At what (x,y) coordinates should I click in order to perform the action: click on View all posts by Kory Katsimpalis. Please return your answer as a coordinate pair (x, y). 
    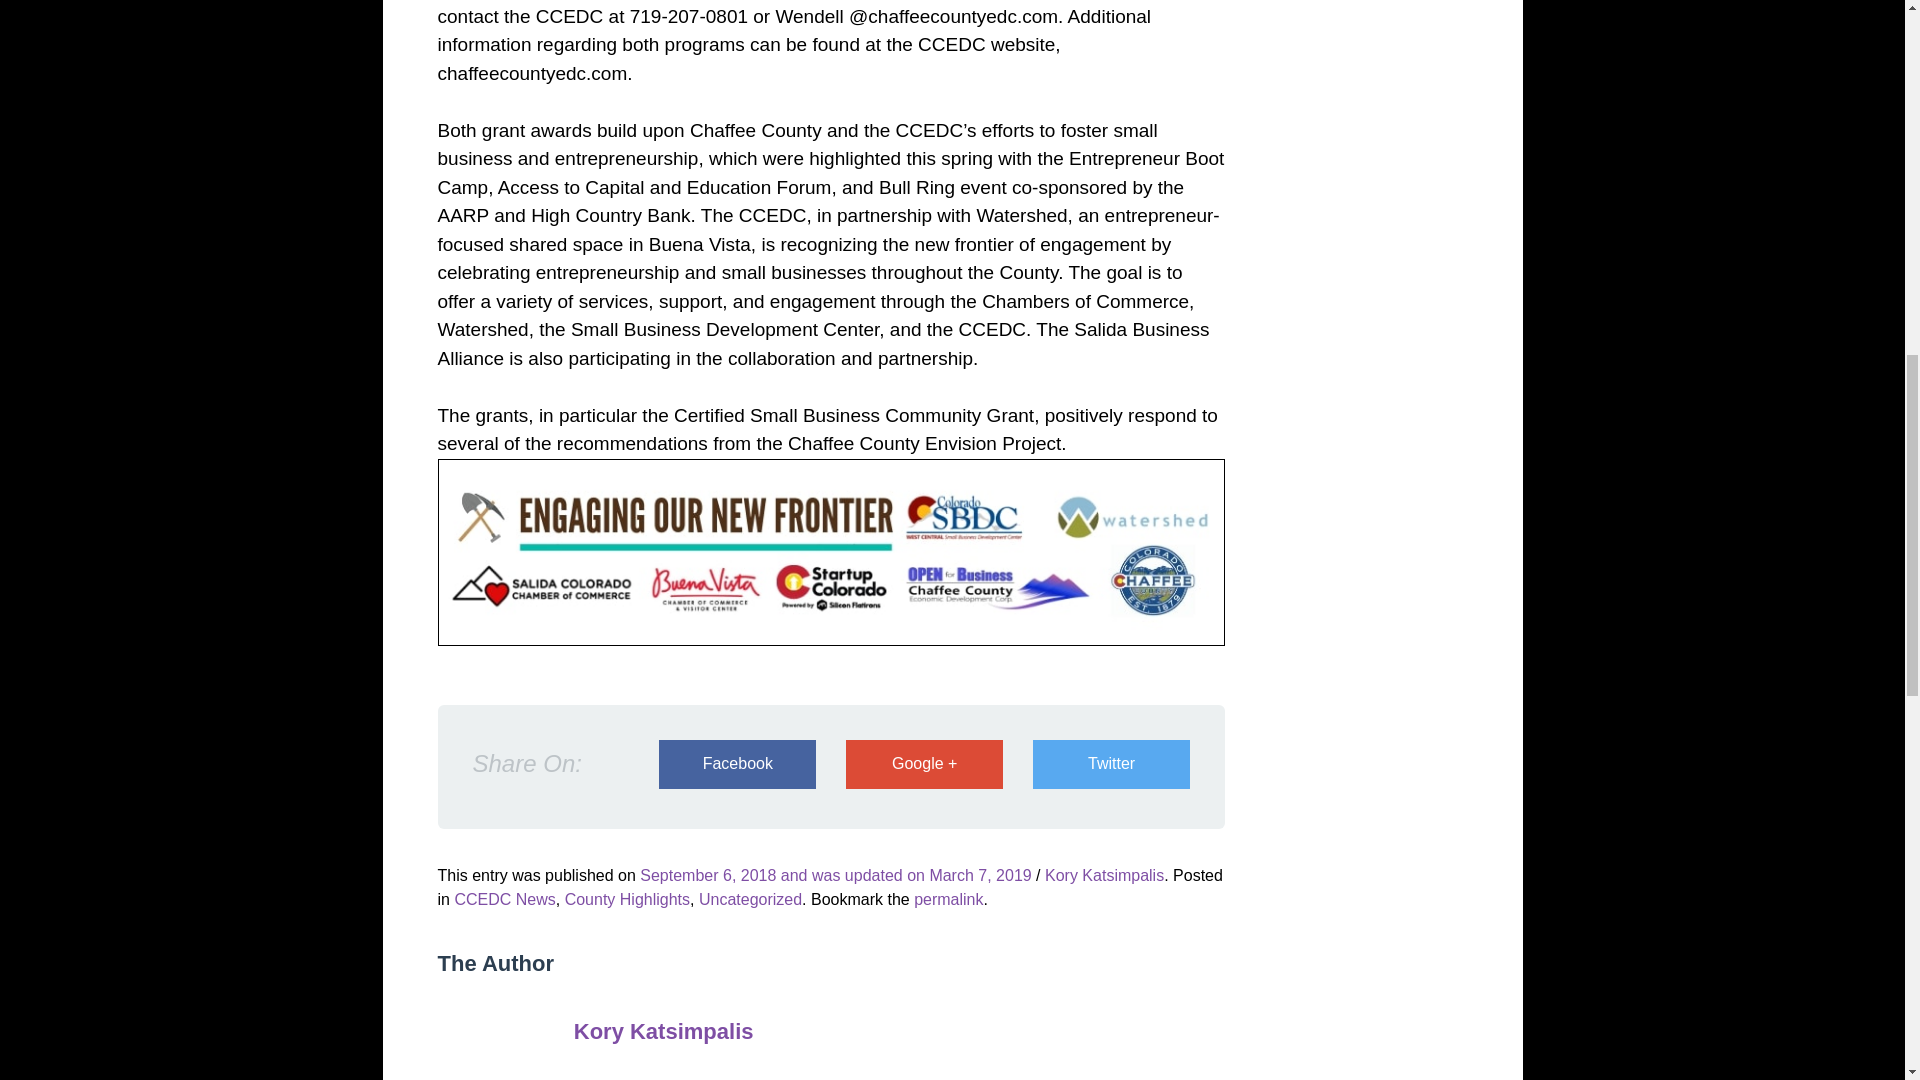
    Looking at the image, I should click on (1104, 876).